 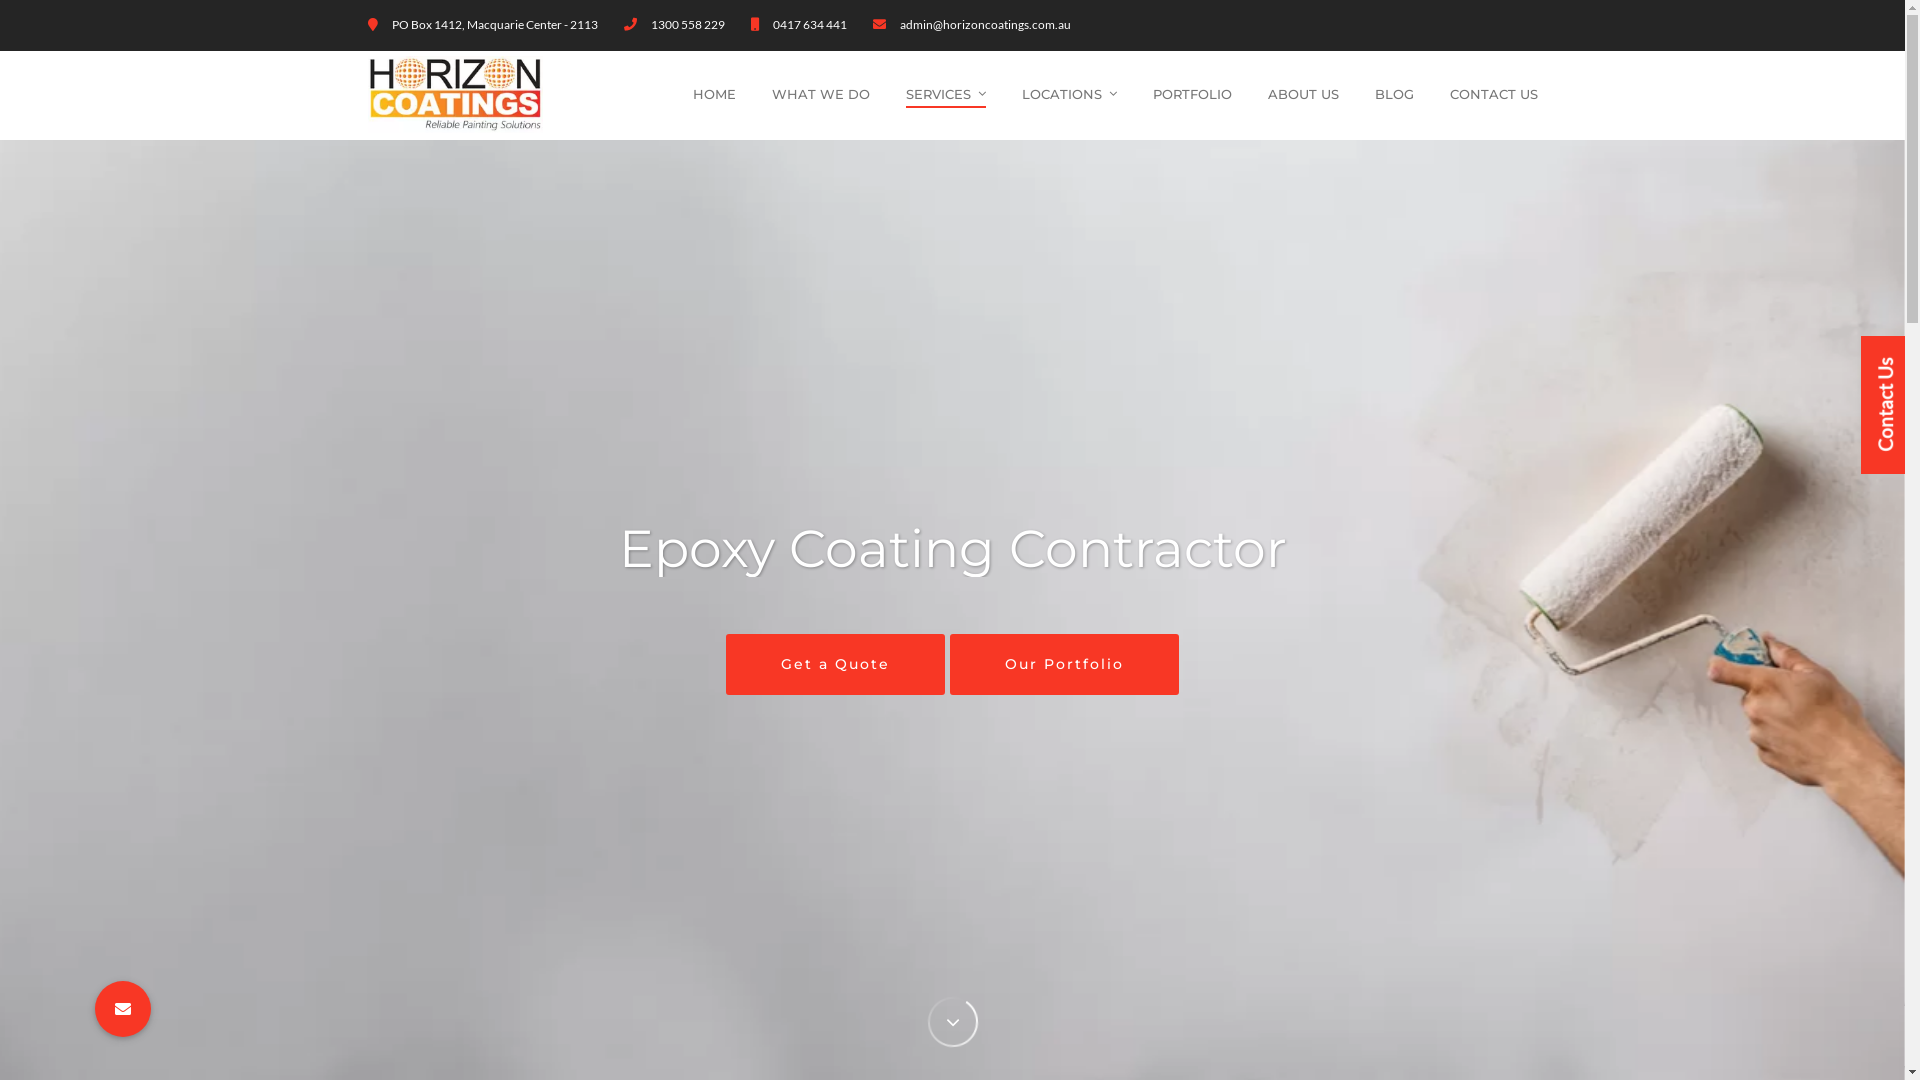 What do you see at coordinates (836, 664) in the screenshot?
I see `Get a Quote` at bounding box center [836, 664].